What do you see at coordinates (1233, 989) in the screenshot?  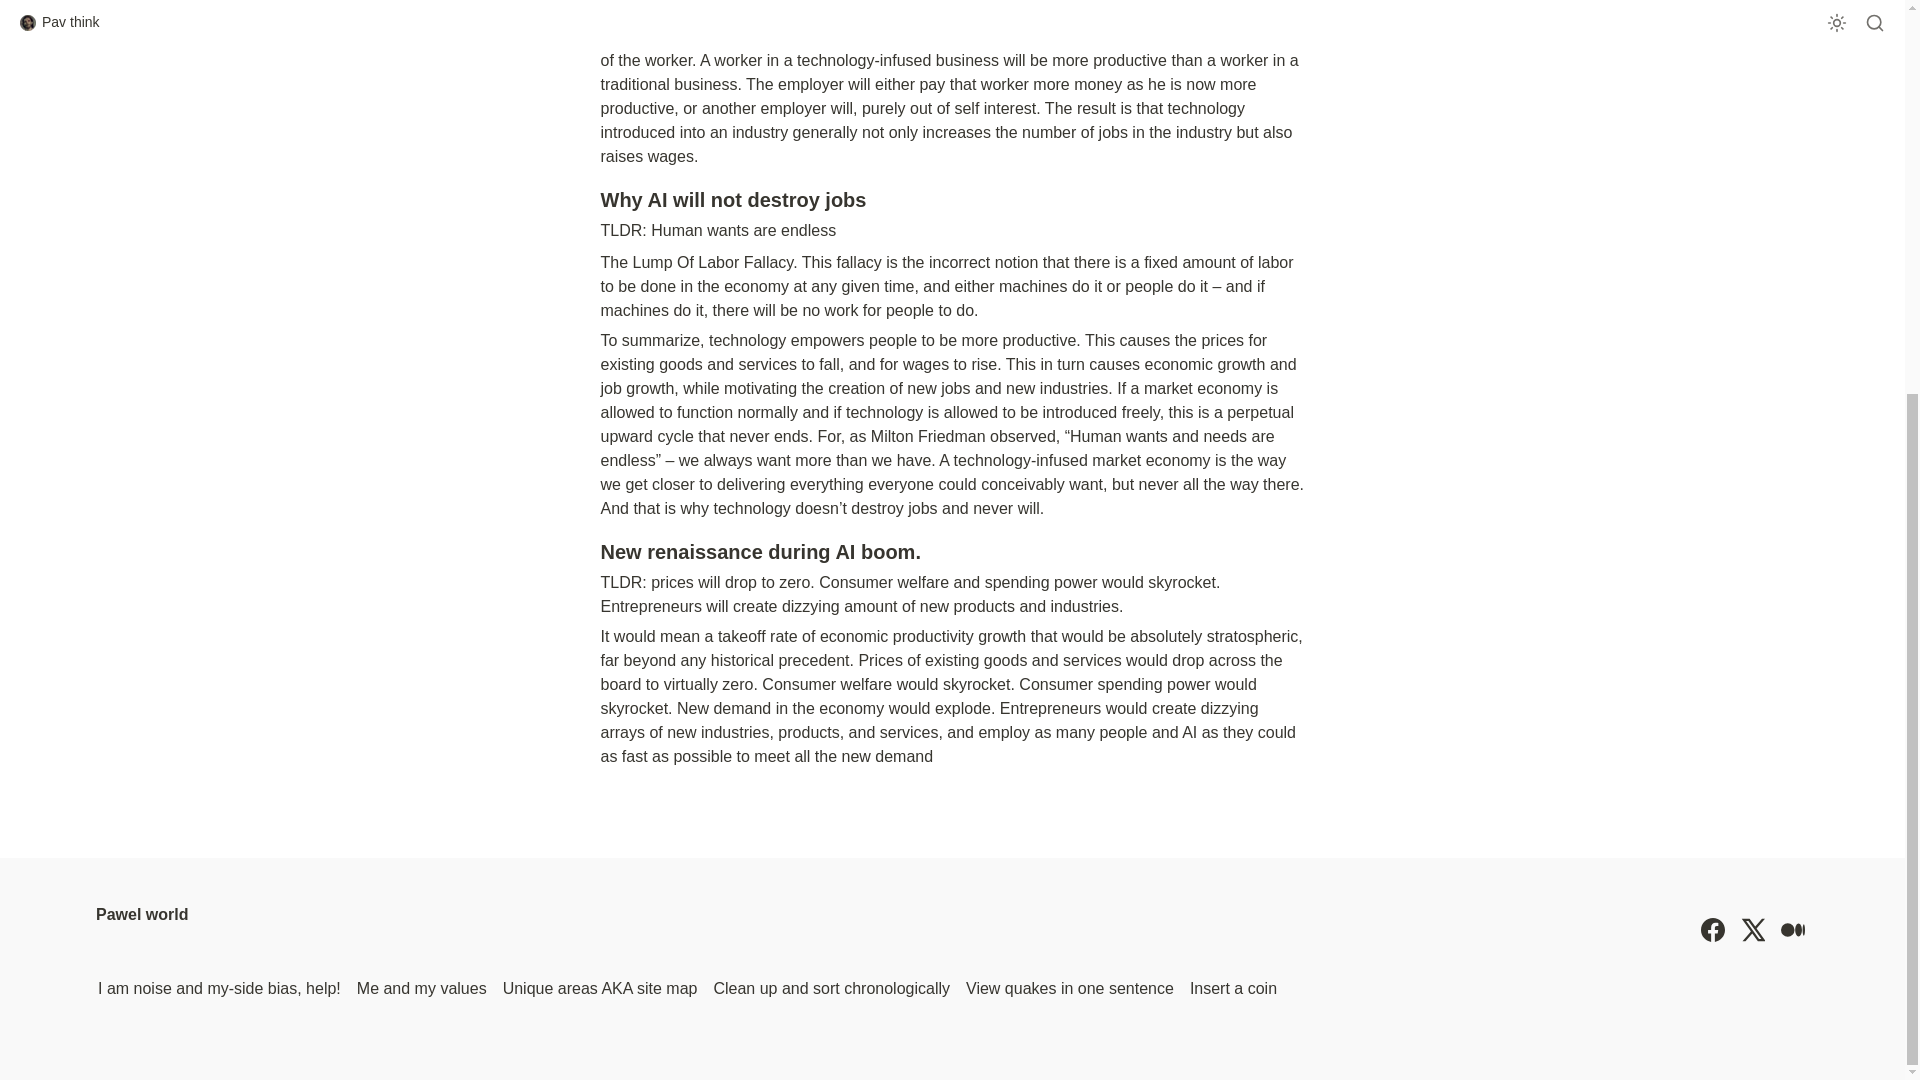 I see `Insert a coin` at bounding box center [1233, 989].